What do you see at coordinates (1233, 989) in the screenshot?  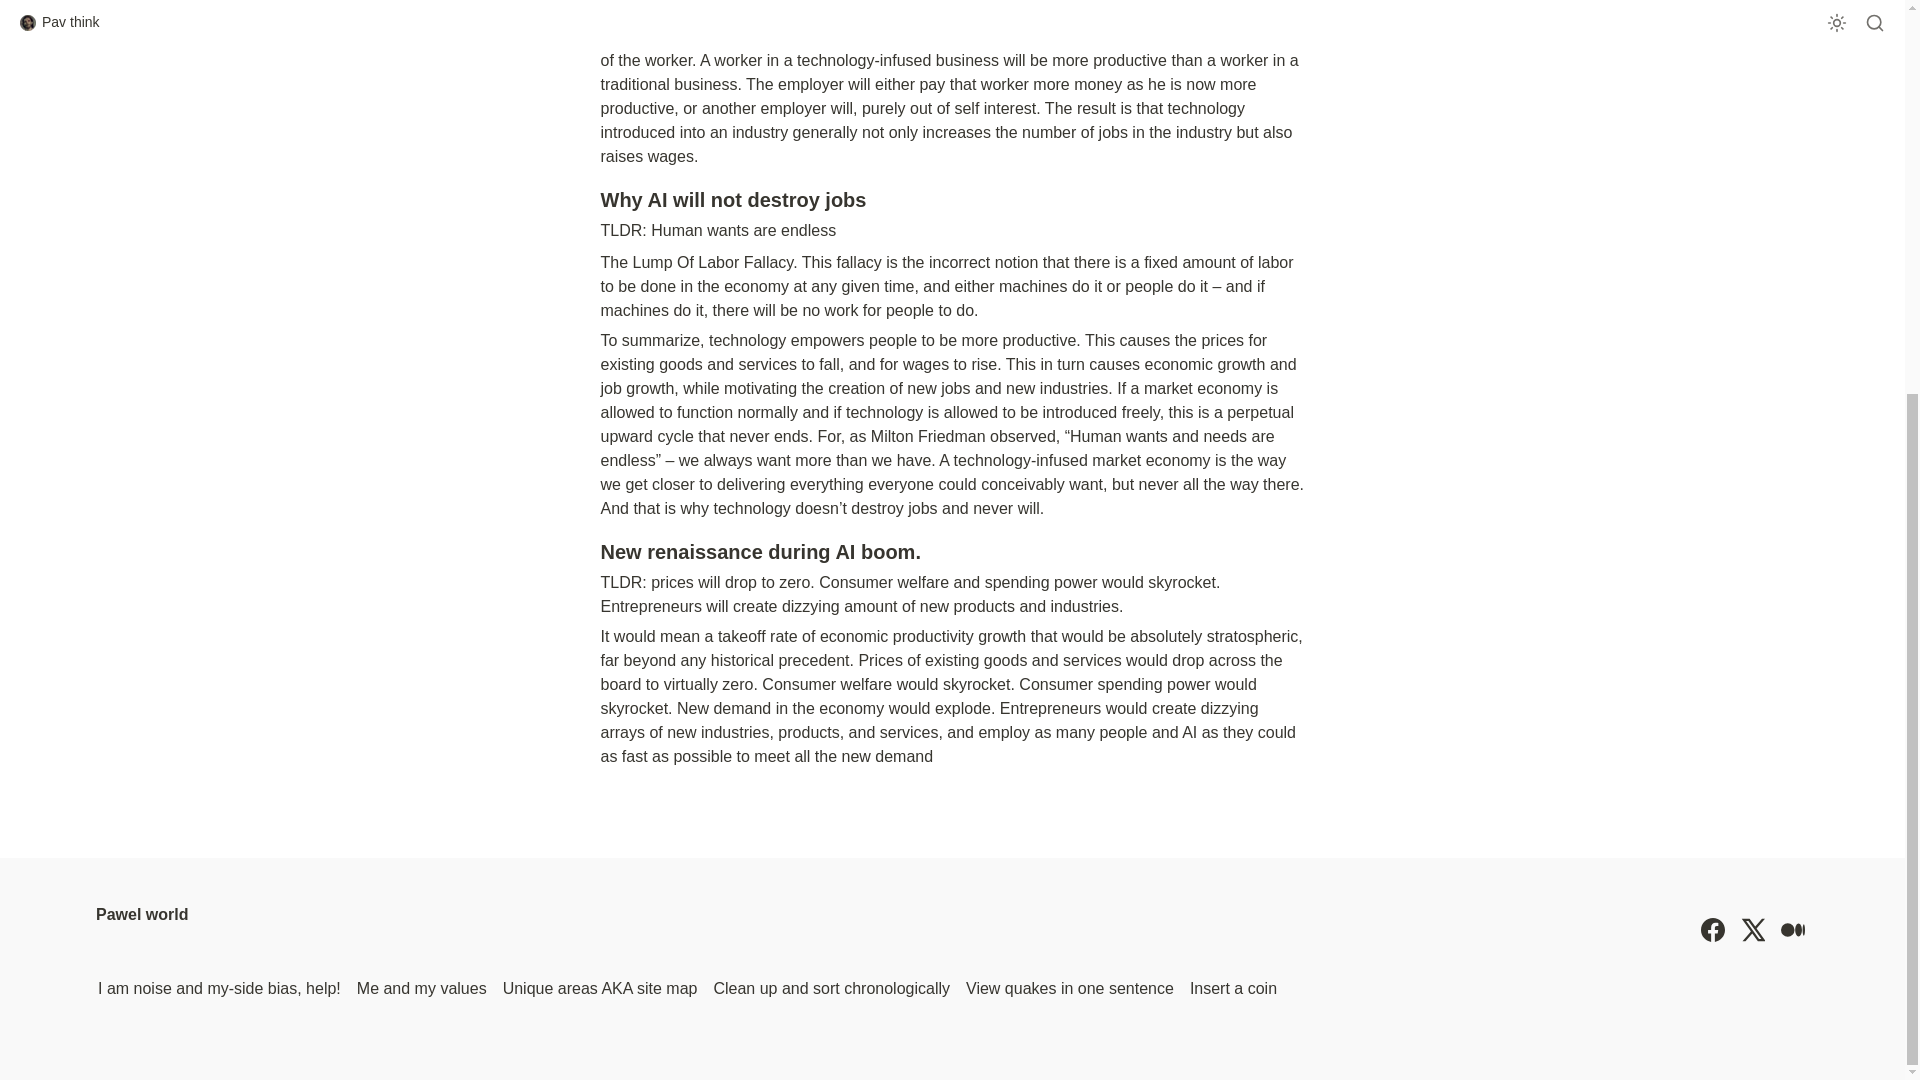 I see `Insert a coin` at bounding box center [1233, 989].